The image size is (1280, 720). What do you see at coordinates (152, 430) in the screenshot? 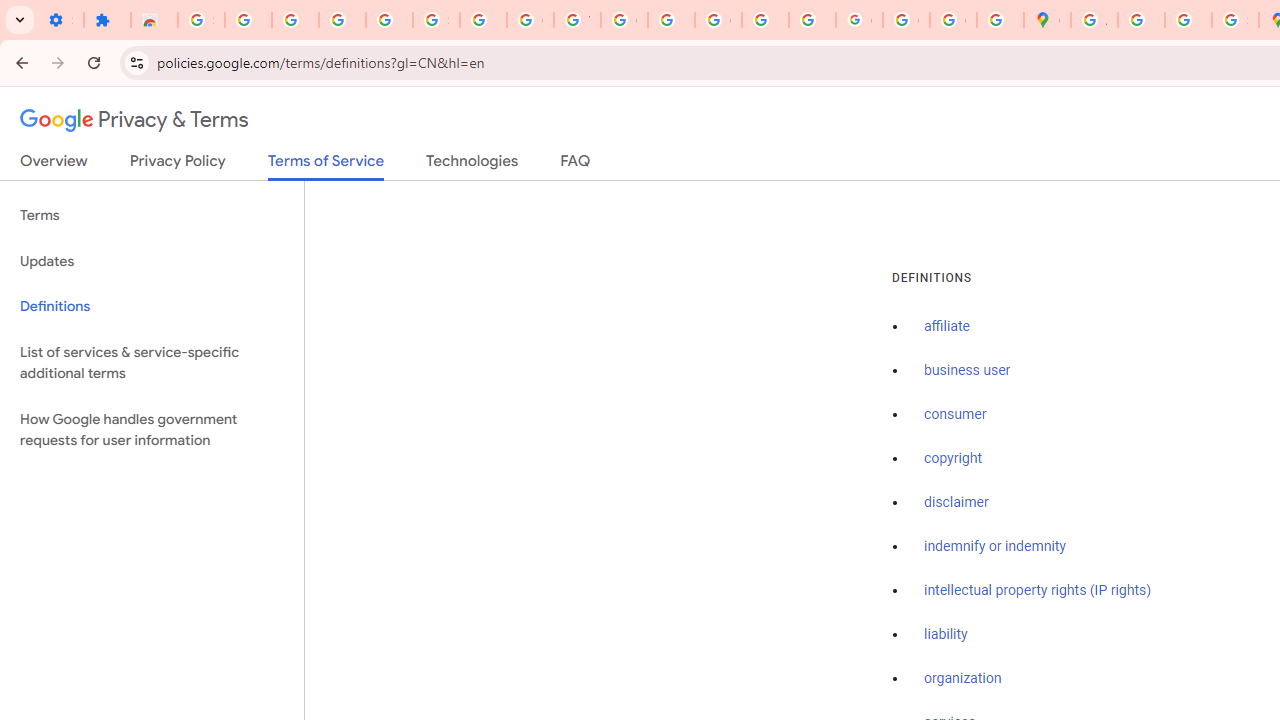
I see `How Google handles government requests for user information` at bounding box center [152, 430].